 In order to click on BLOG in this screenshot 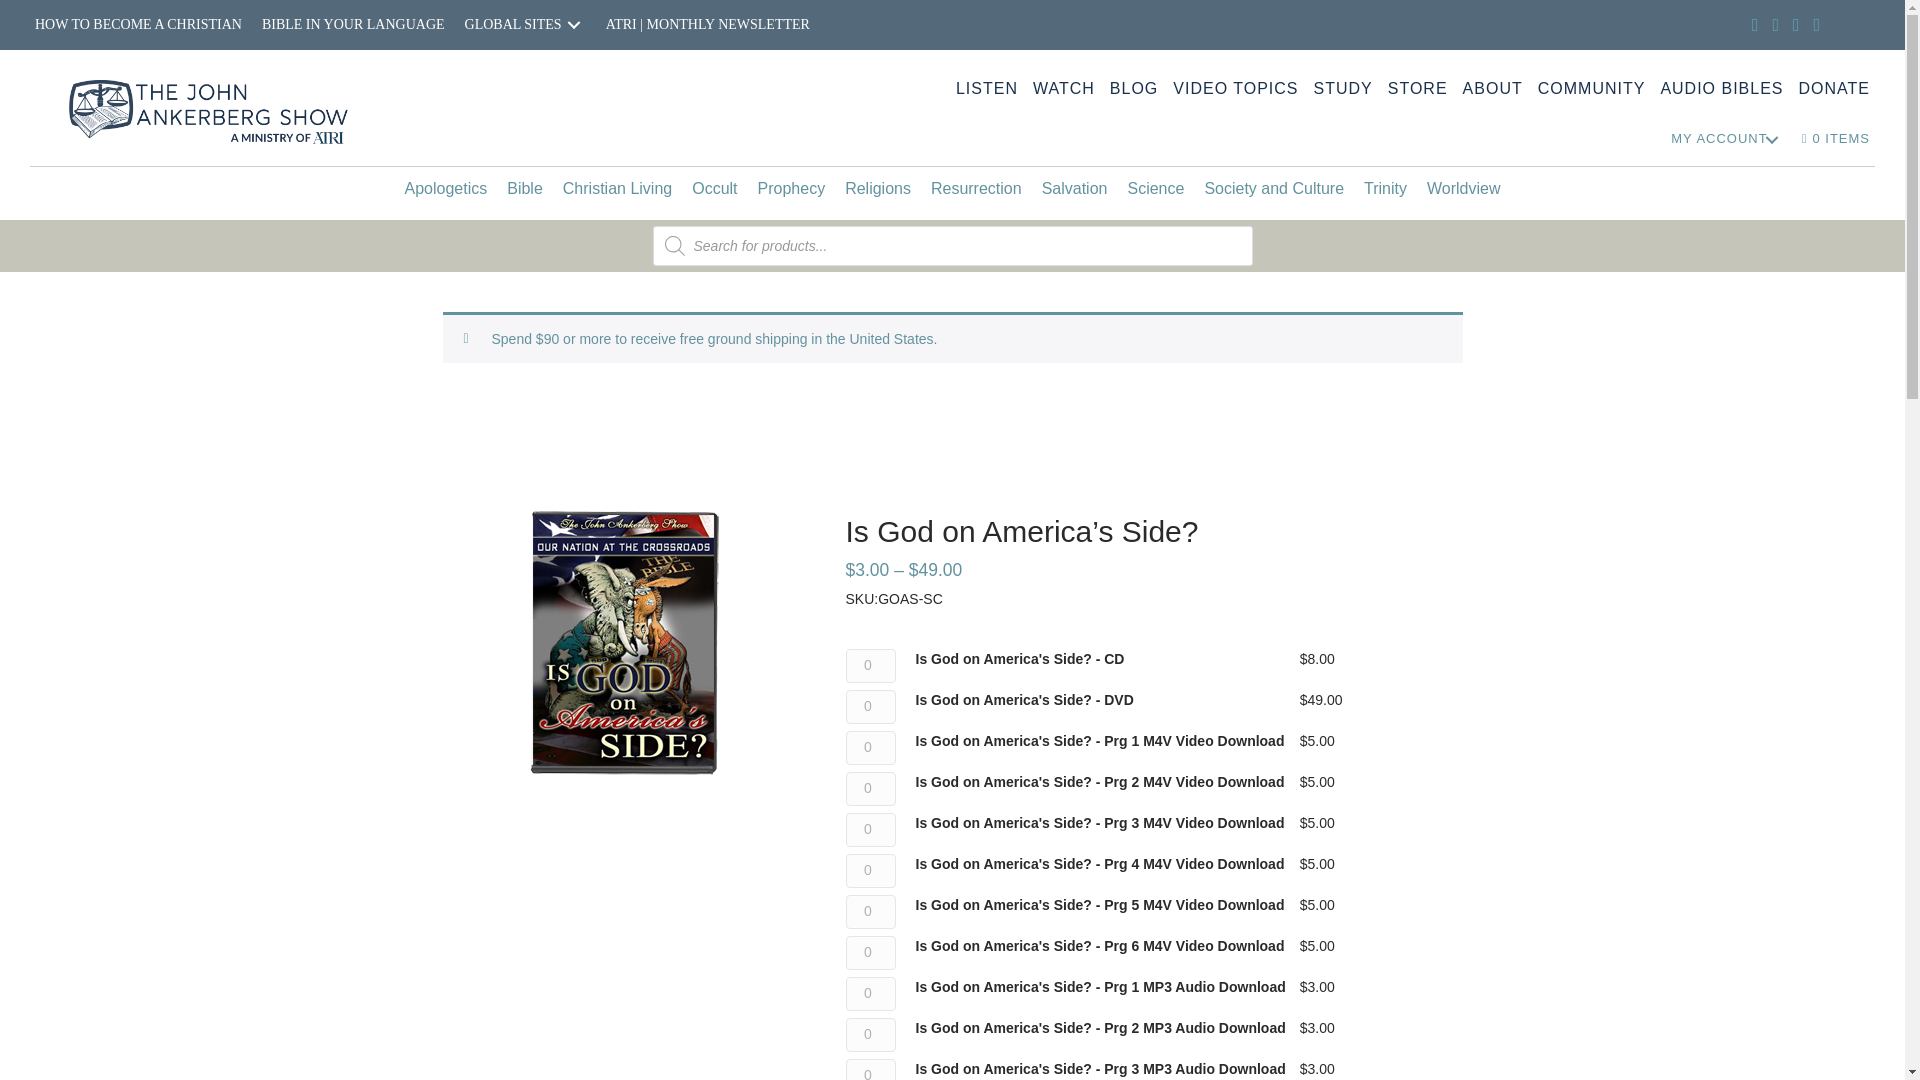, I will do `click(1134, 88)`.